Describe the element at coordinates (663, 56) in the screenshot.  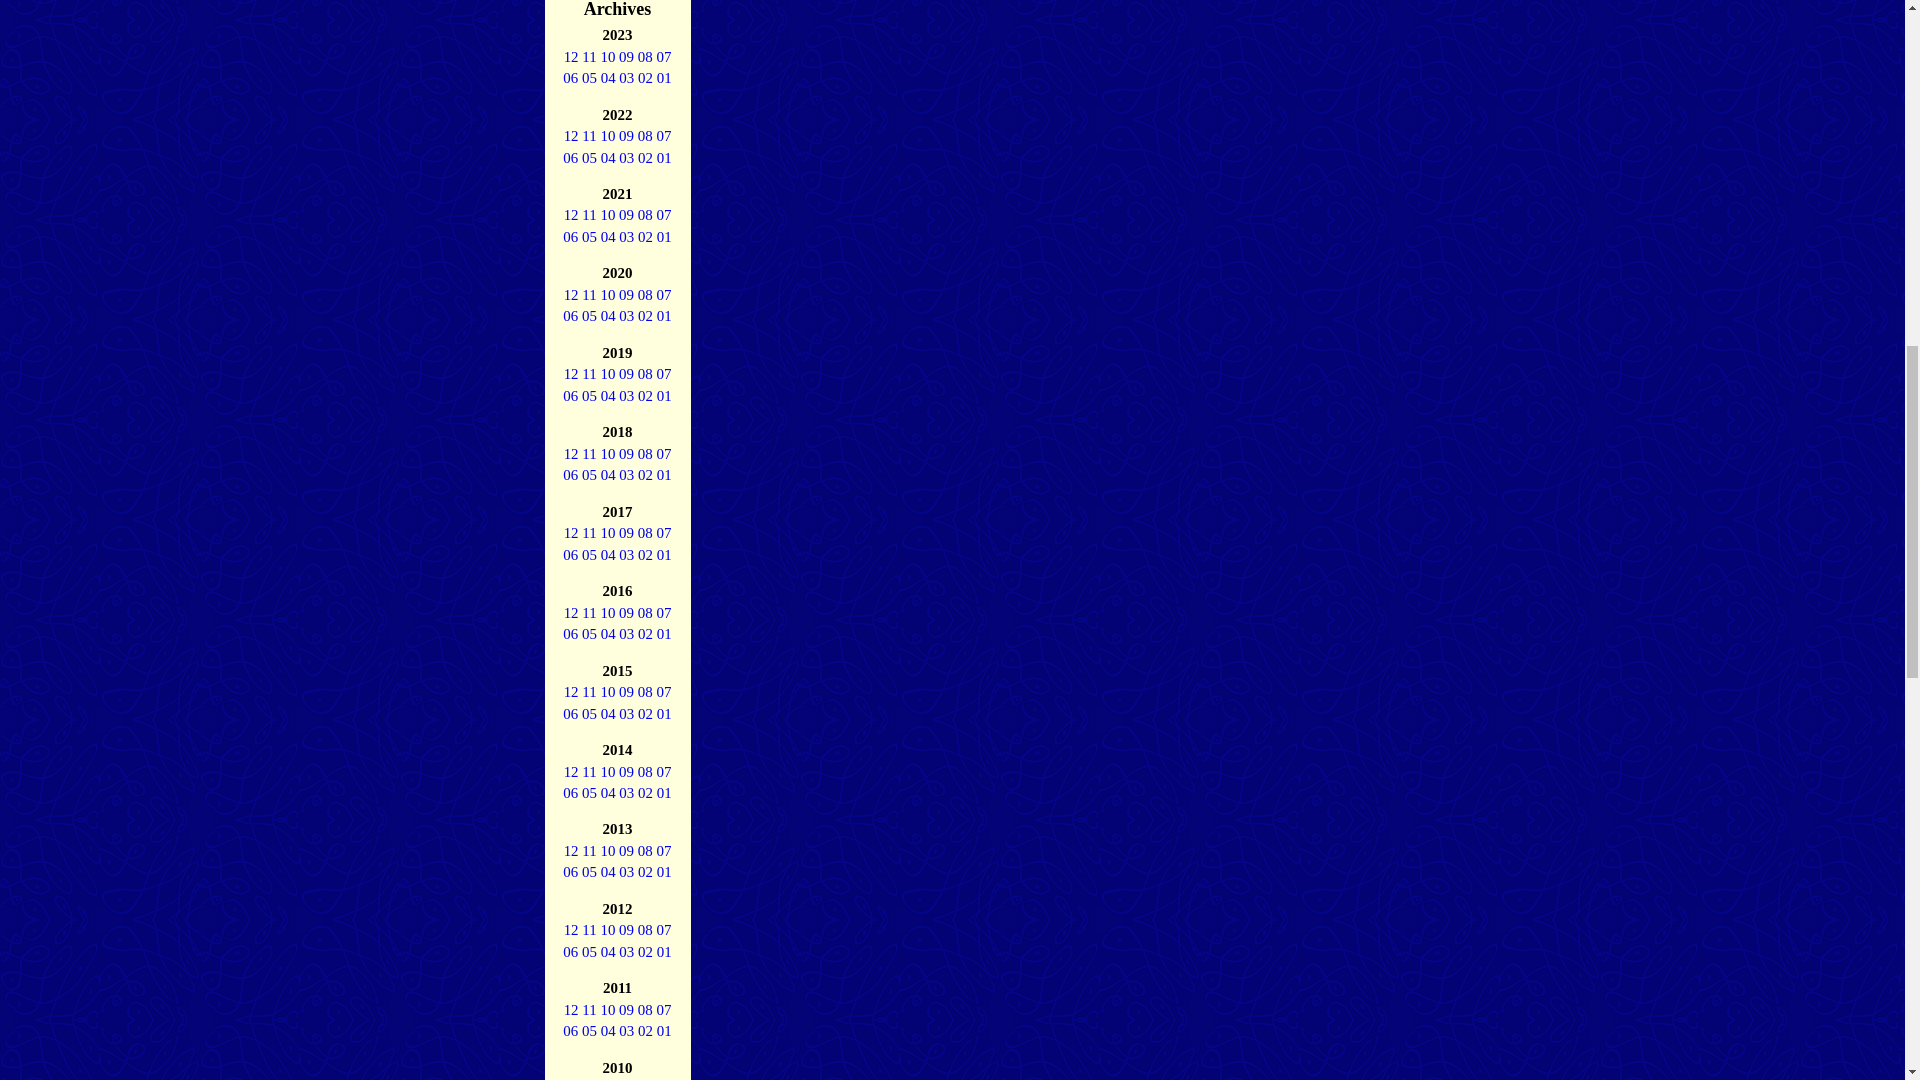
I see `07` at that location.